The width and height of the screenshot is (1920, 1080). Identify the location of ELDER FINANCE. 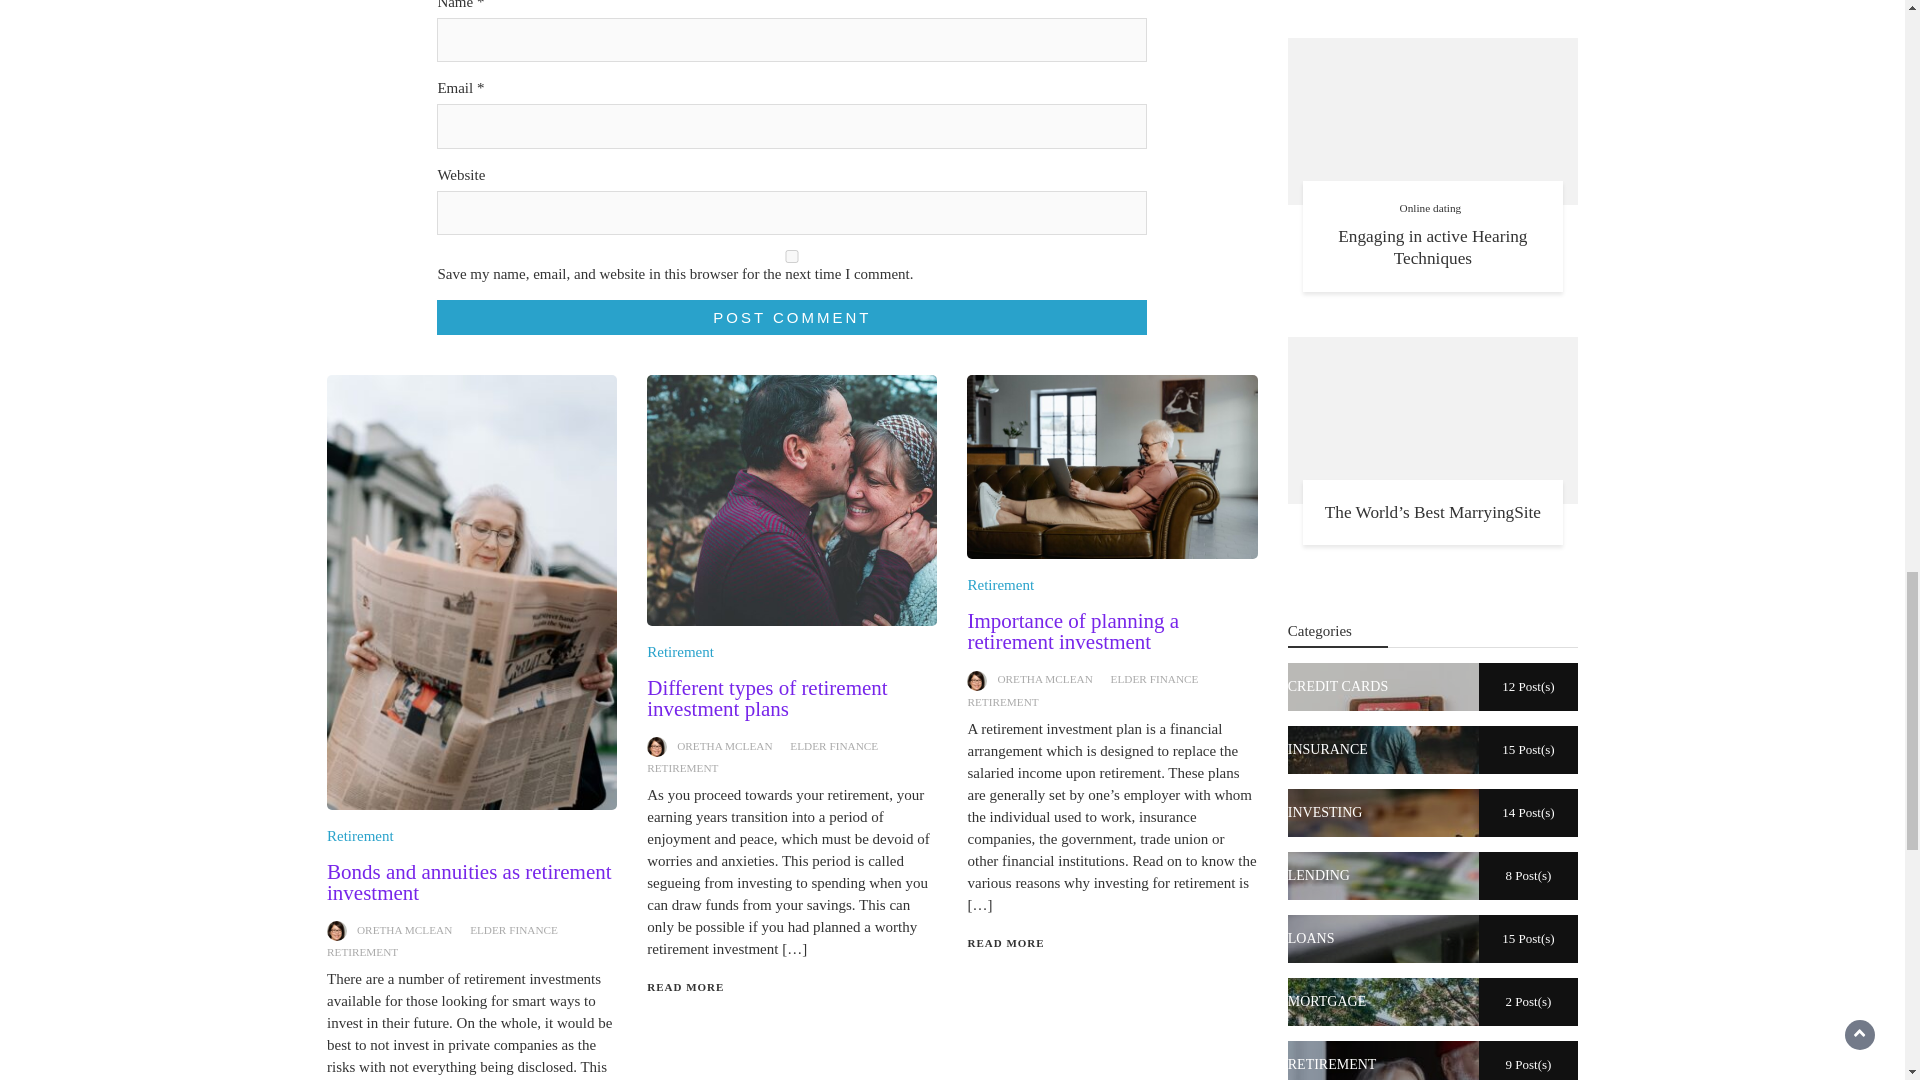
(514, 930).